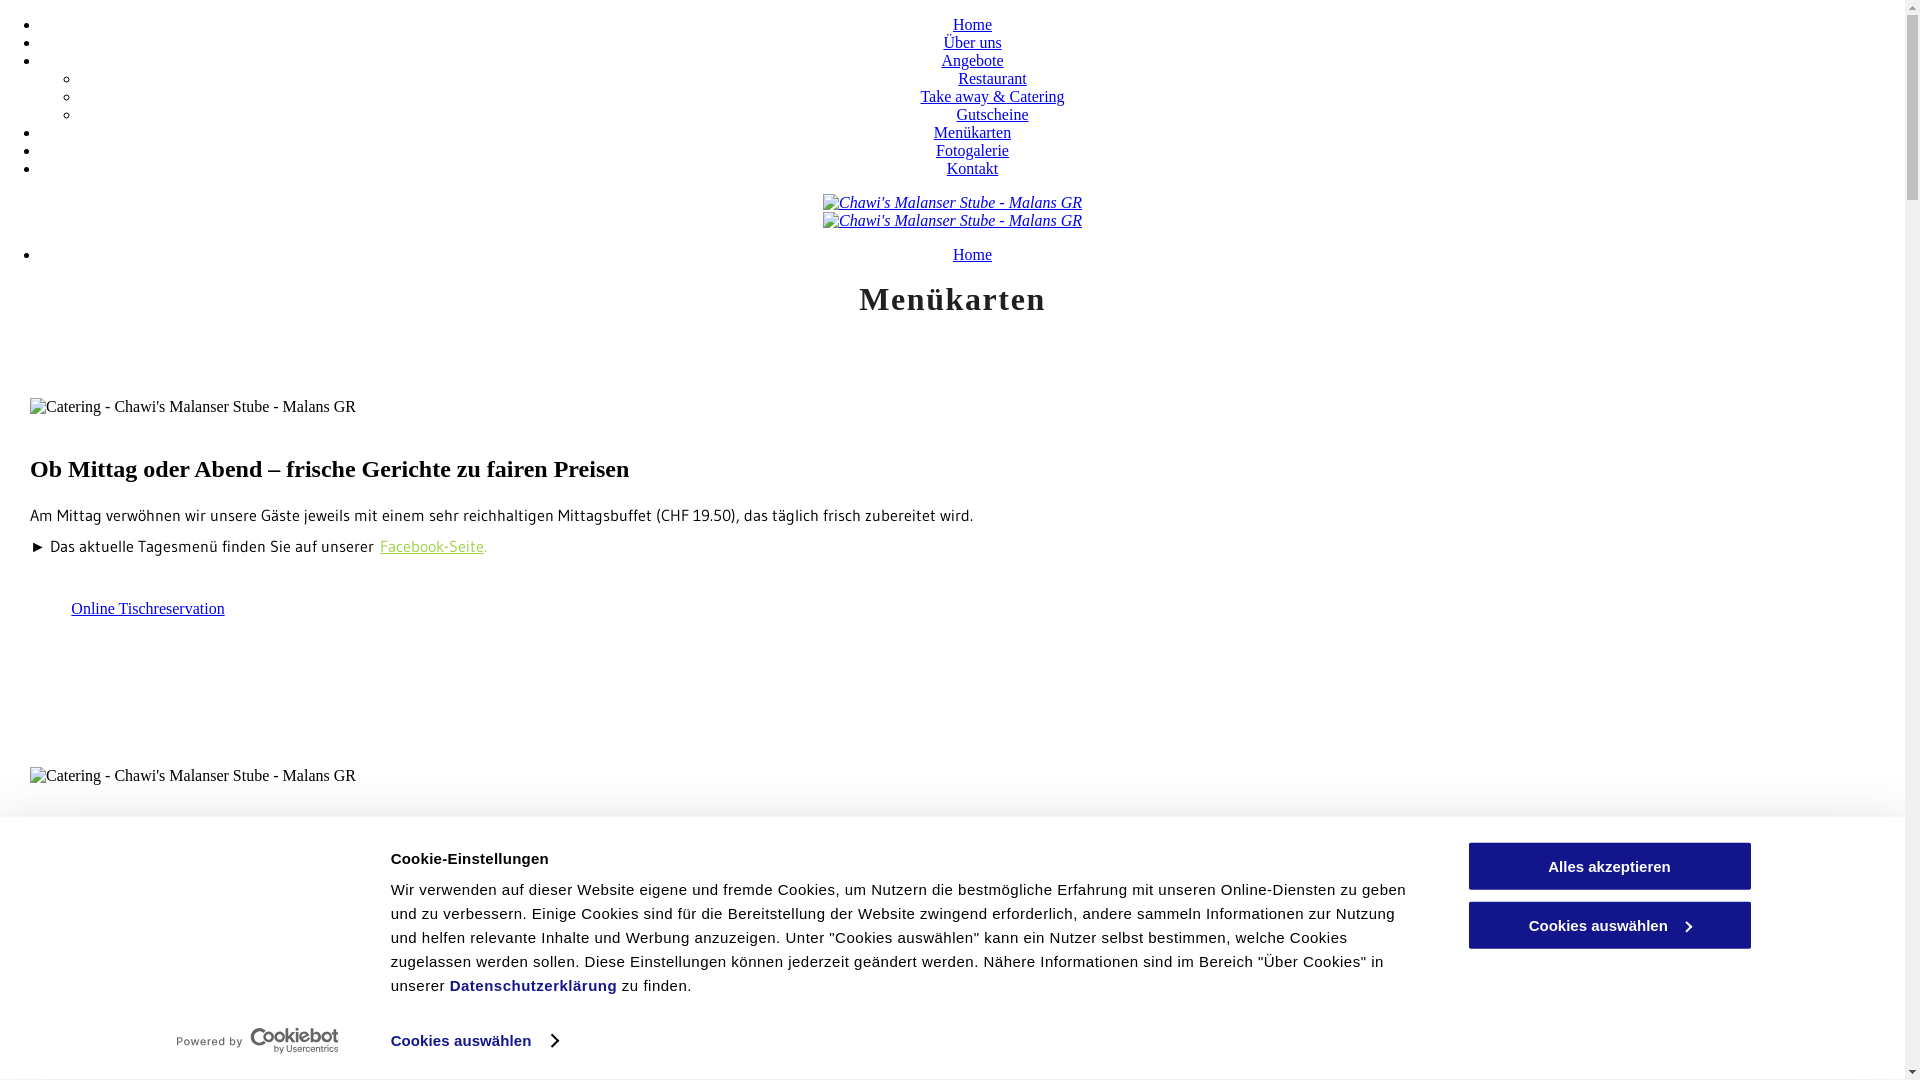 The width and height of the screenshot is (1920, 1080). Describe the element at coordinates (992, 96) in the screenshot. I see `Take away & Catering` at that location.